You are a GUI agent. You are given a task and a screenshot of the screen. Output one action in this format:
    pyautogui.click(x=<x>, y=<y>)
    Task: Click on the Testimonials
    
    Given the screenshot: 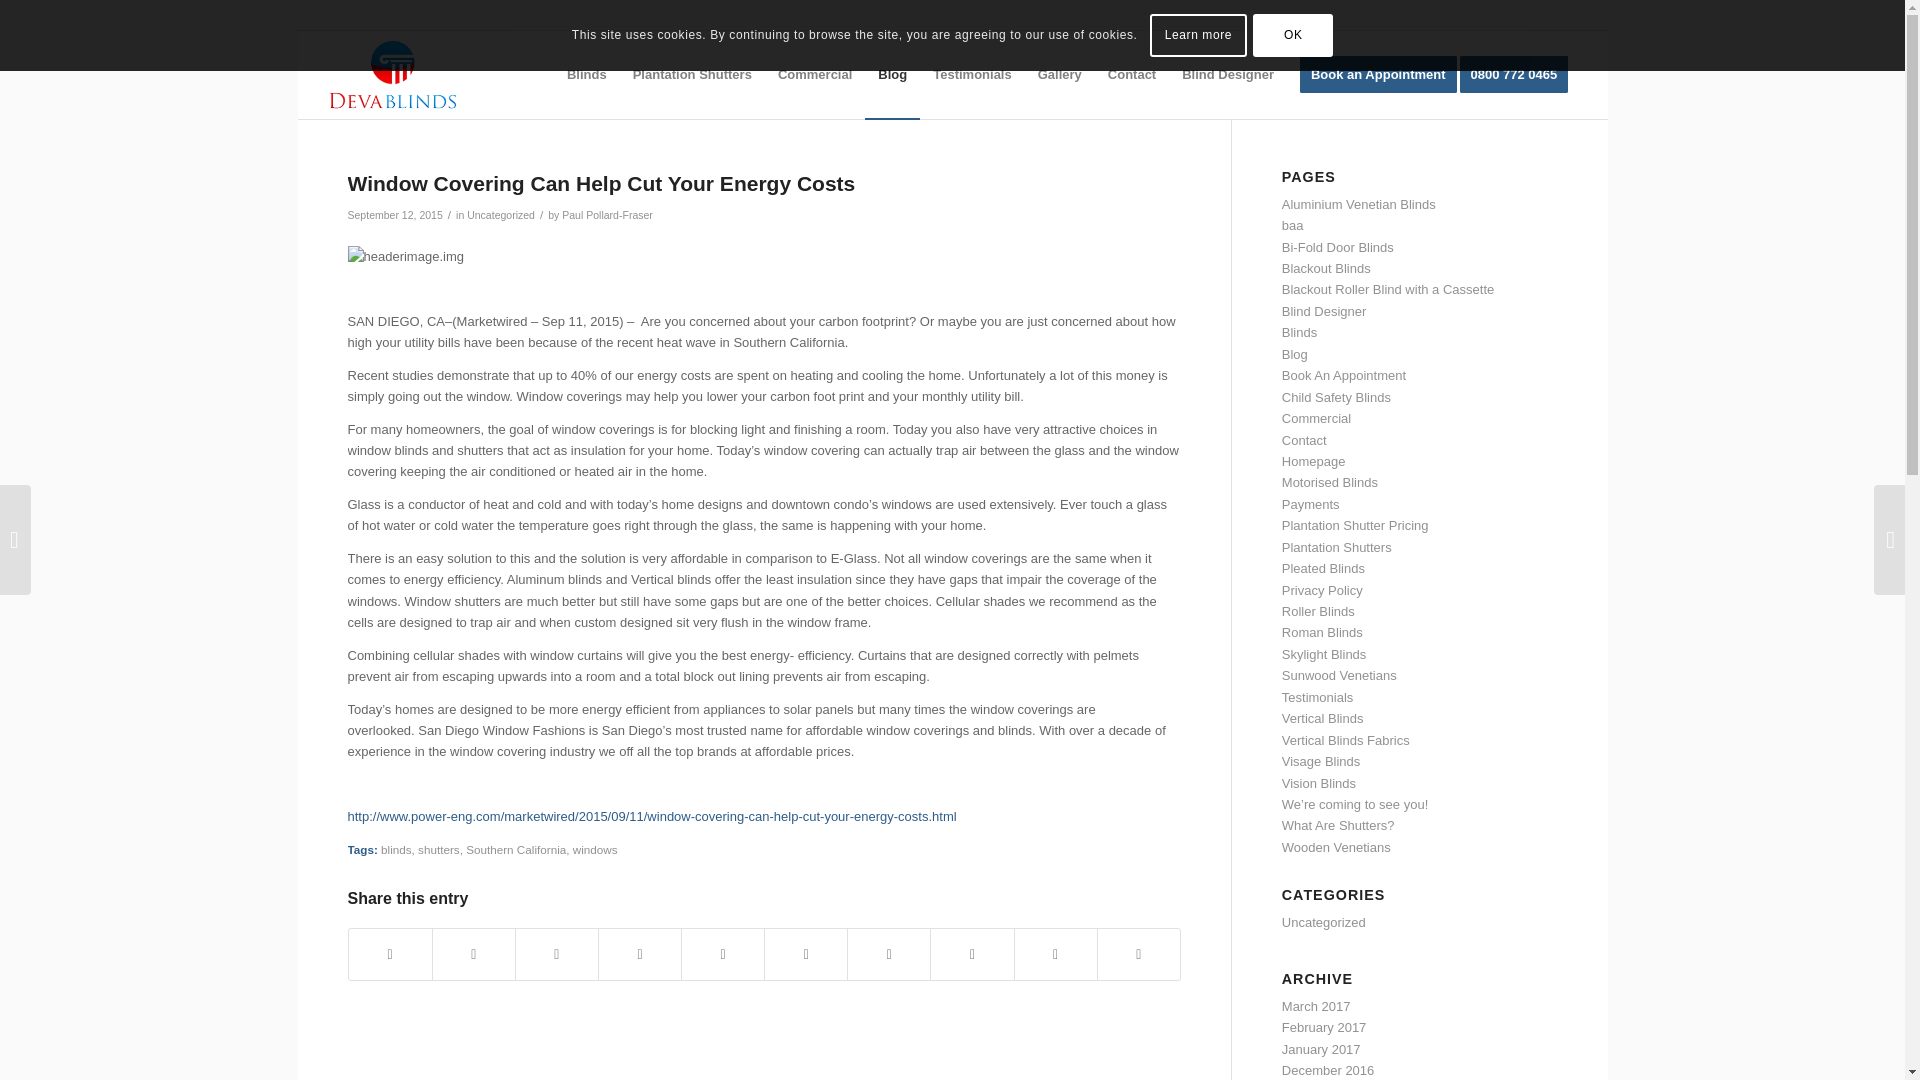 What is the action you would take?
    pyautogui.click(x=972, y=74)
    